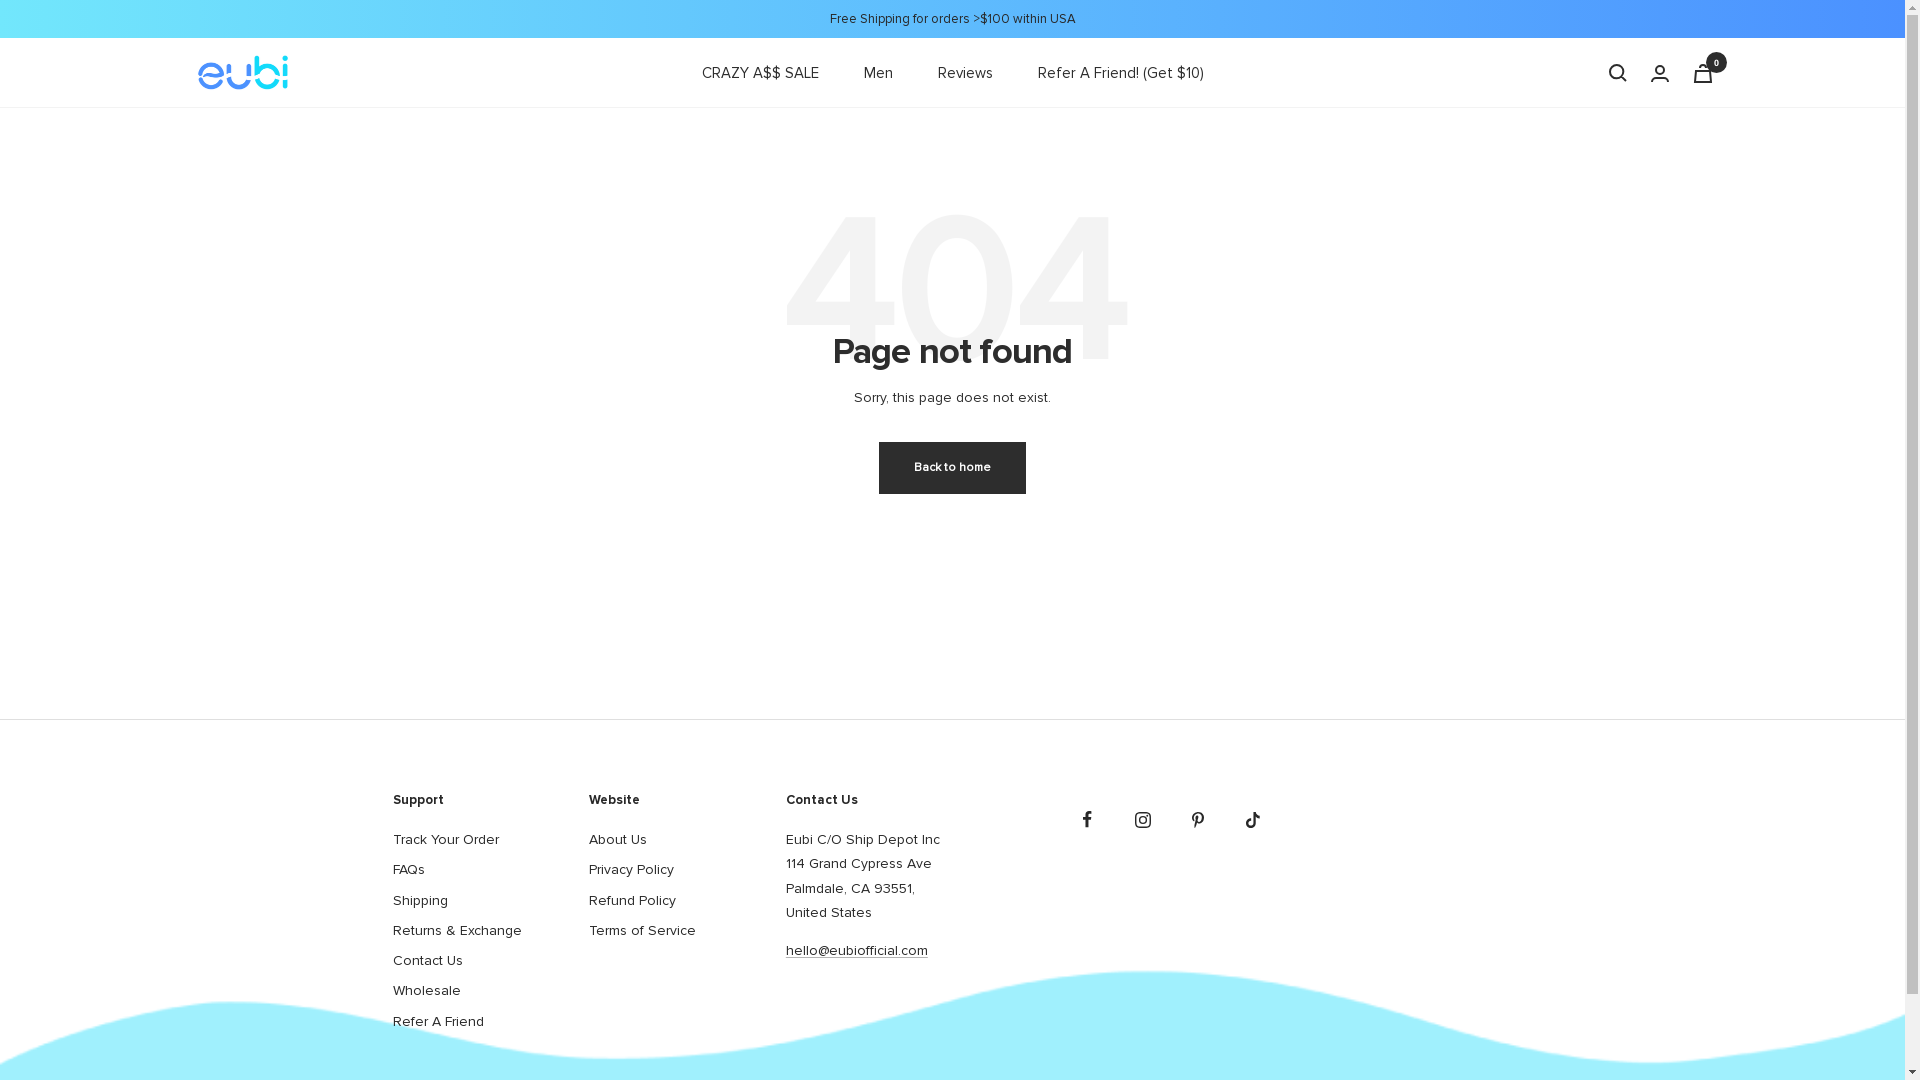  Describe the element at coordinates (632, 901) in the screenshot. I see `Refund Policy` at that location.